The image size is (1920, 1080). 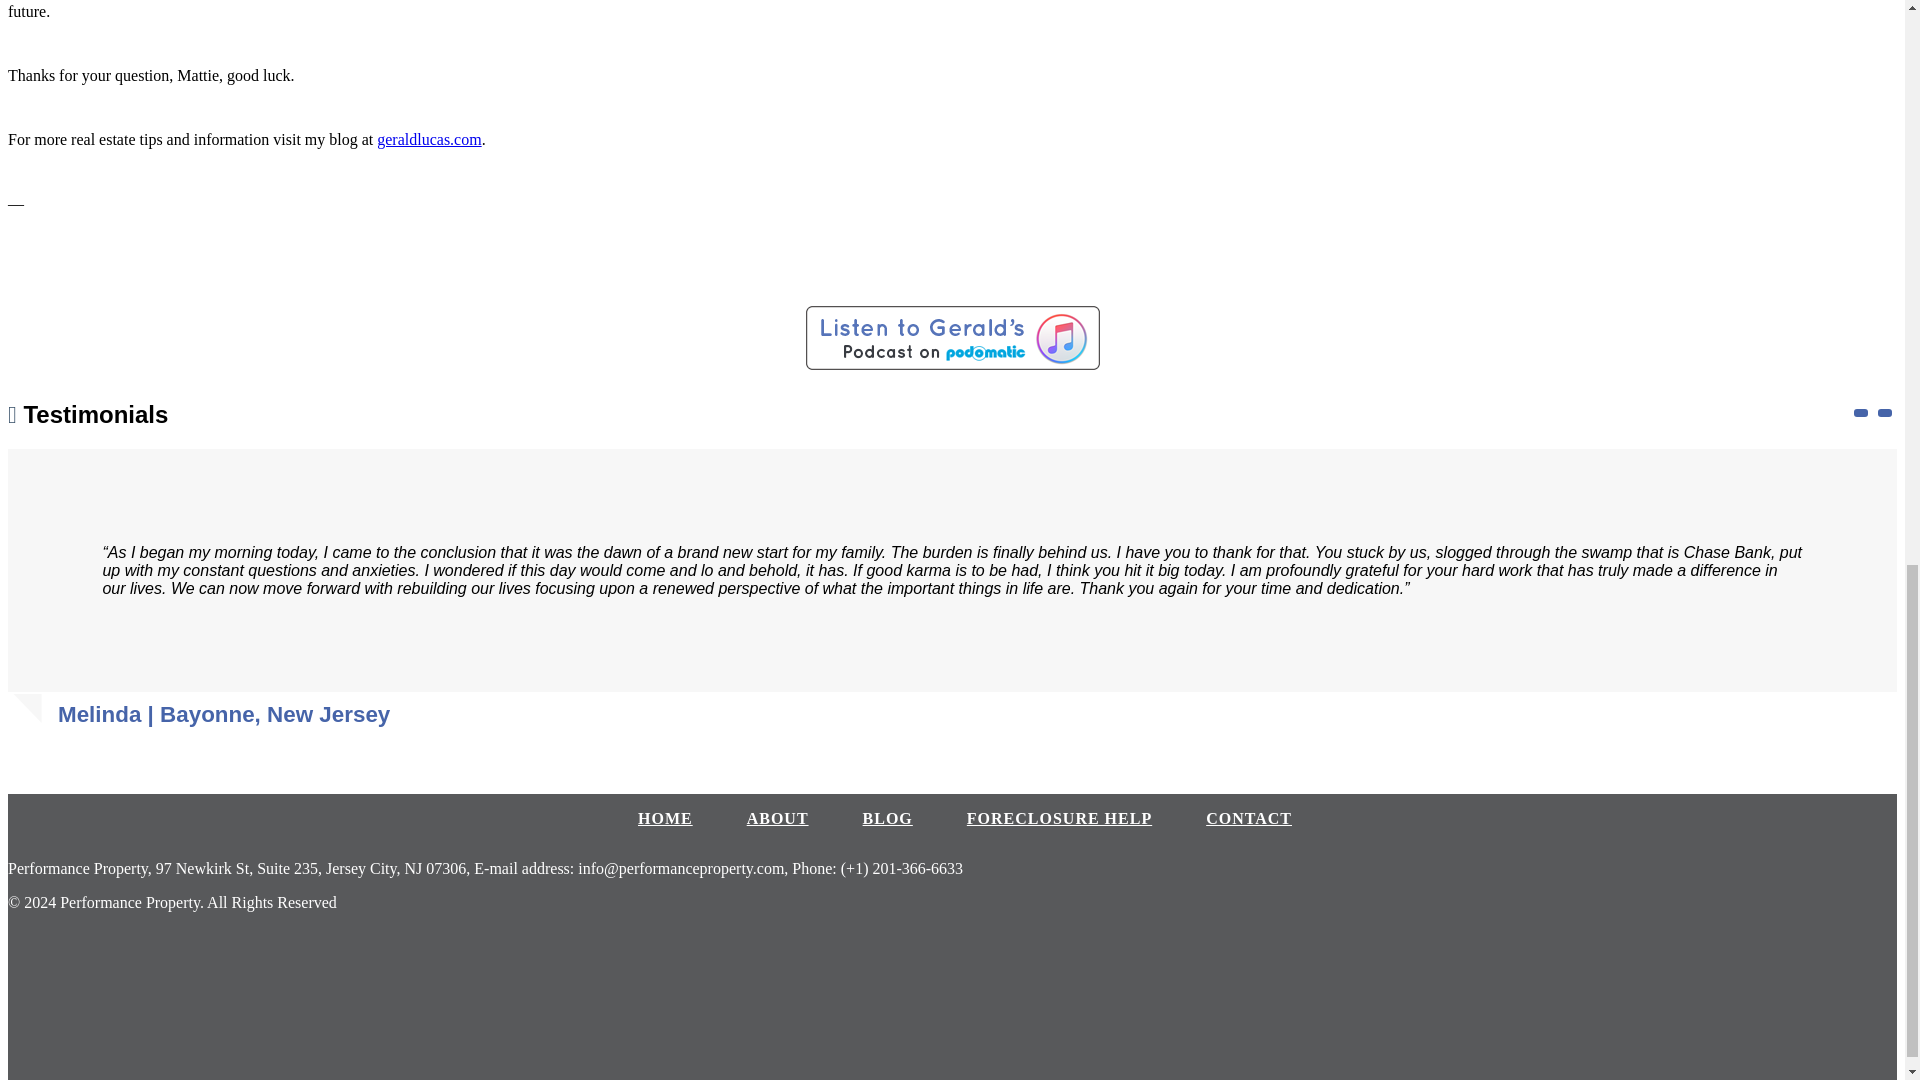 I want to click on HOME, so click(x=665, y=818).